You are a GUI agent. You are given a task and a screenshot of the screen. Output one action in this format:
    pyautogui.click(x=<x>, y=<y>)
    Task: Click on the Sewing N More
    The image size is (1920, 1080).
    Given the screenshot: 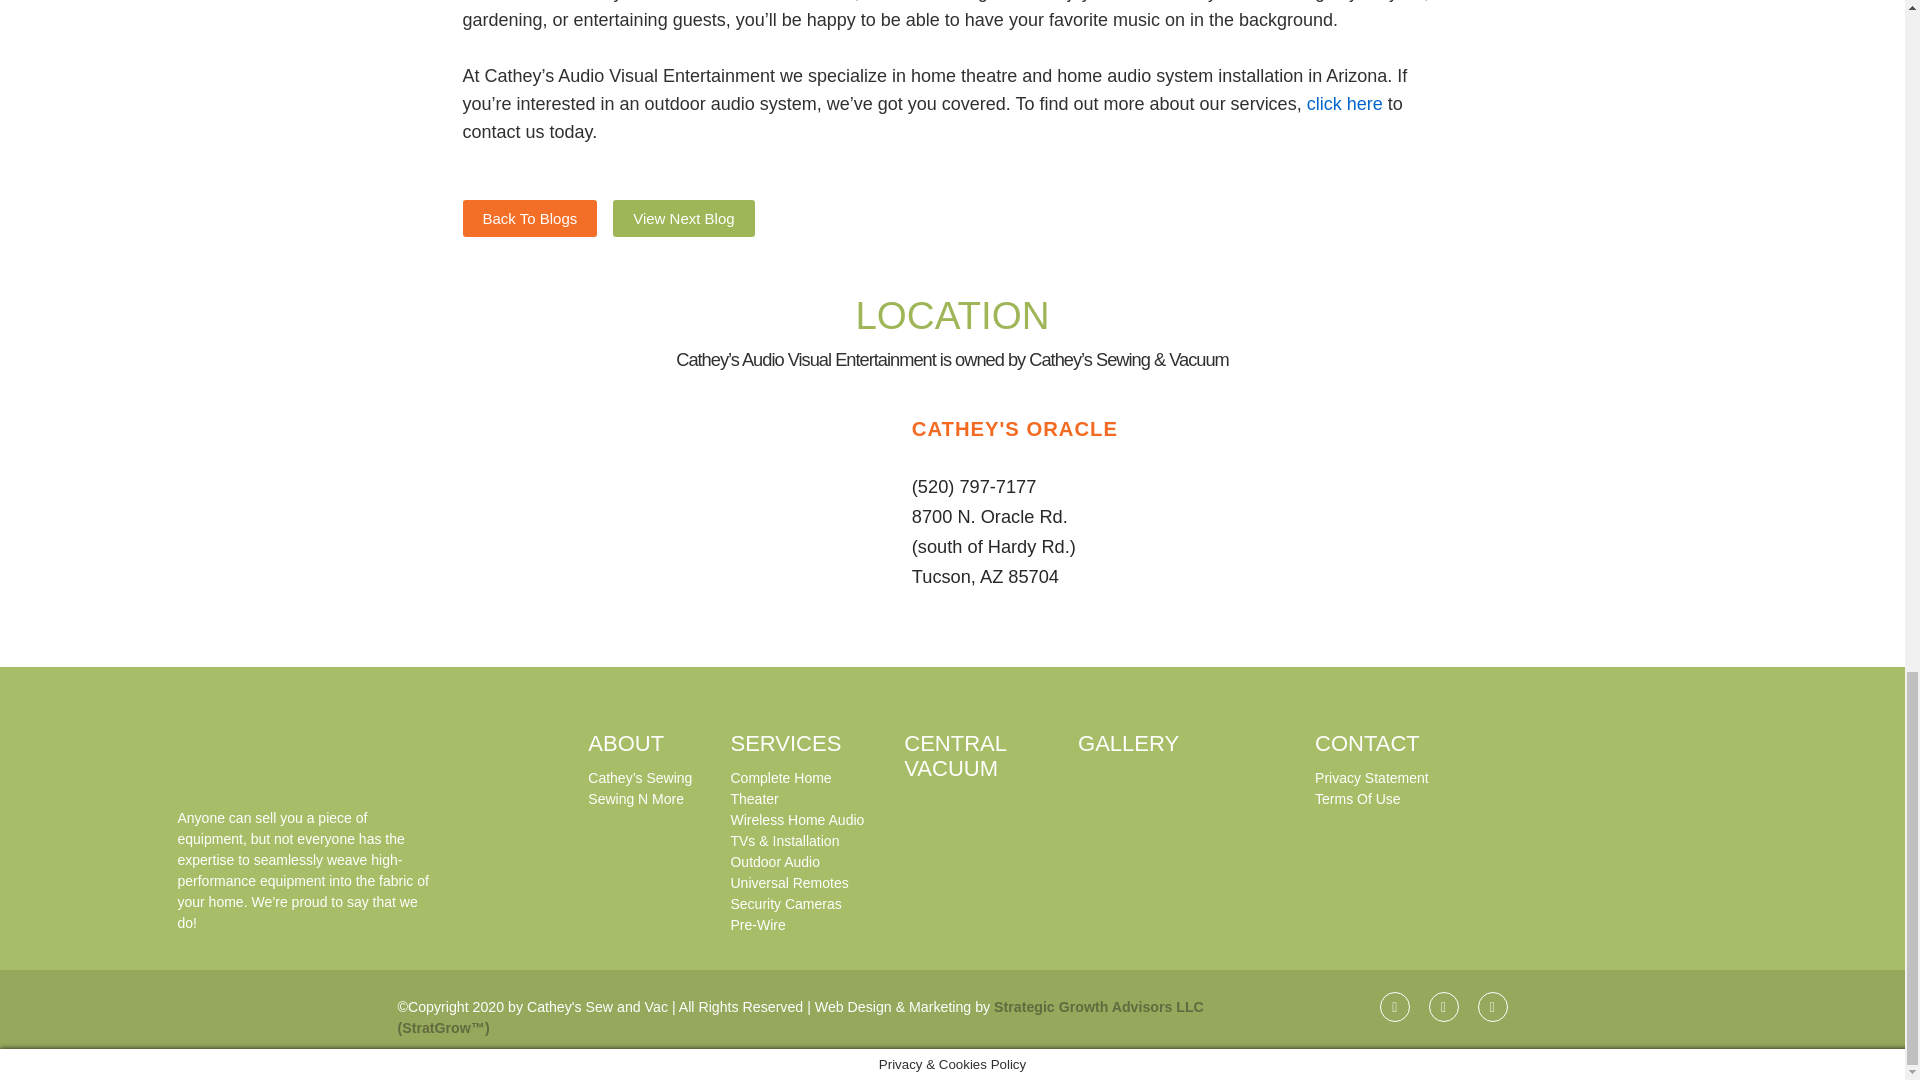 What is the action you would take?
    pyautogui.click(x=635, y=798)
    